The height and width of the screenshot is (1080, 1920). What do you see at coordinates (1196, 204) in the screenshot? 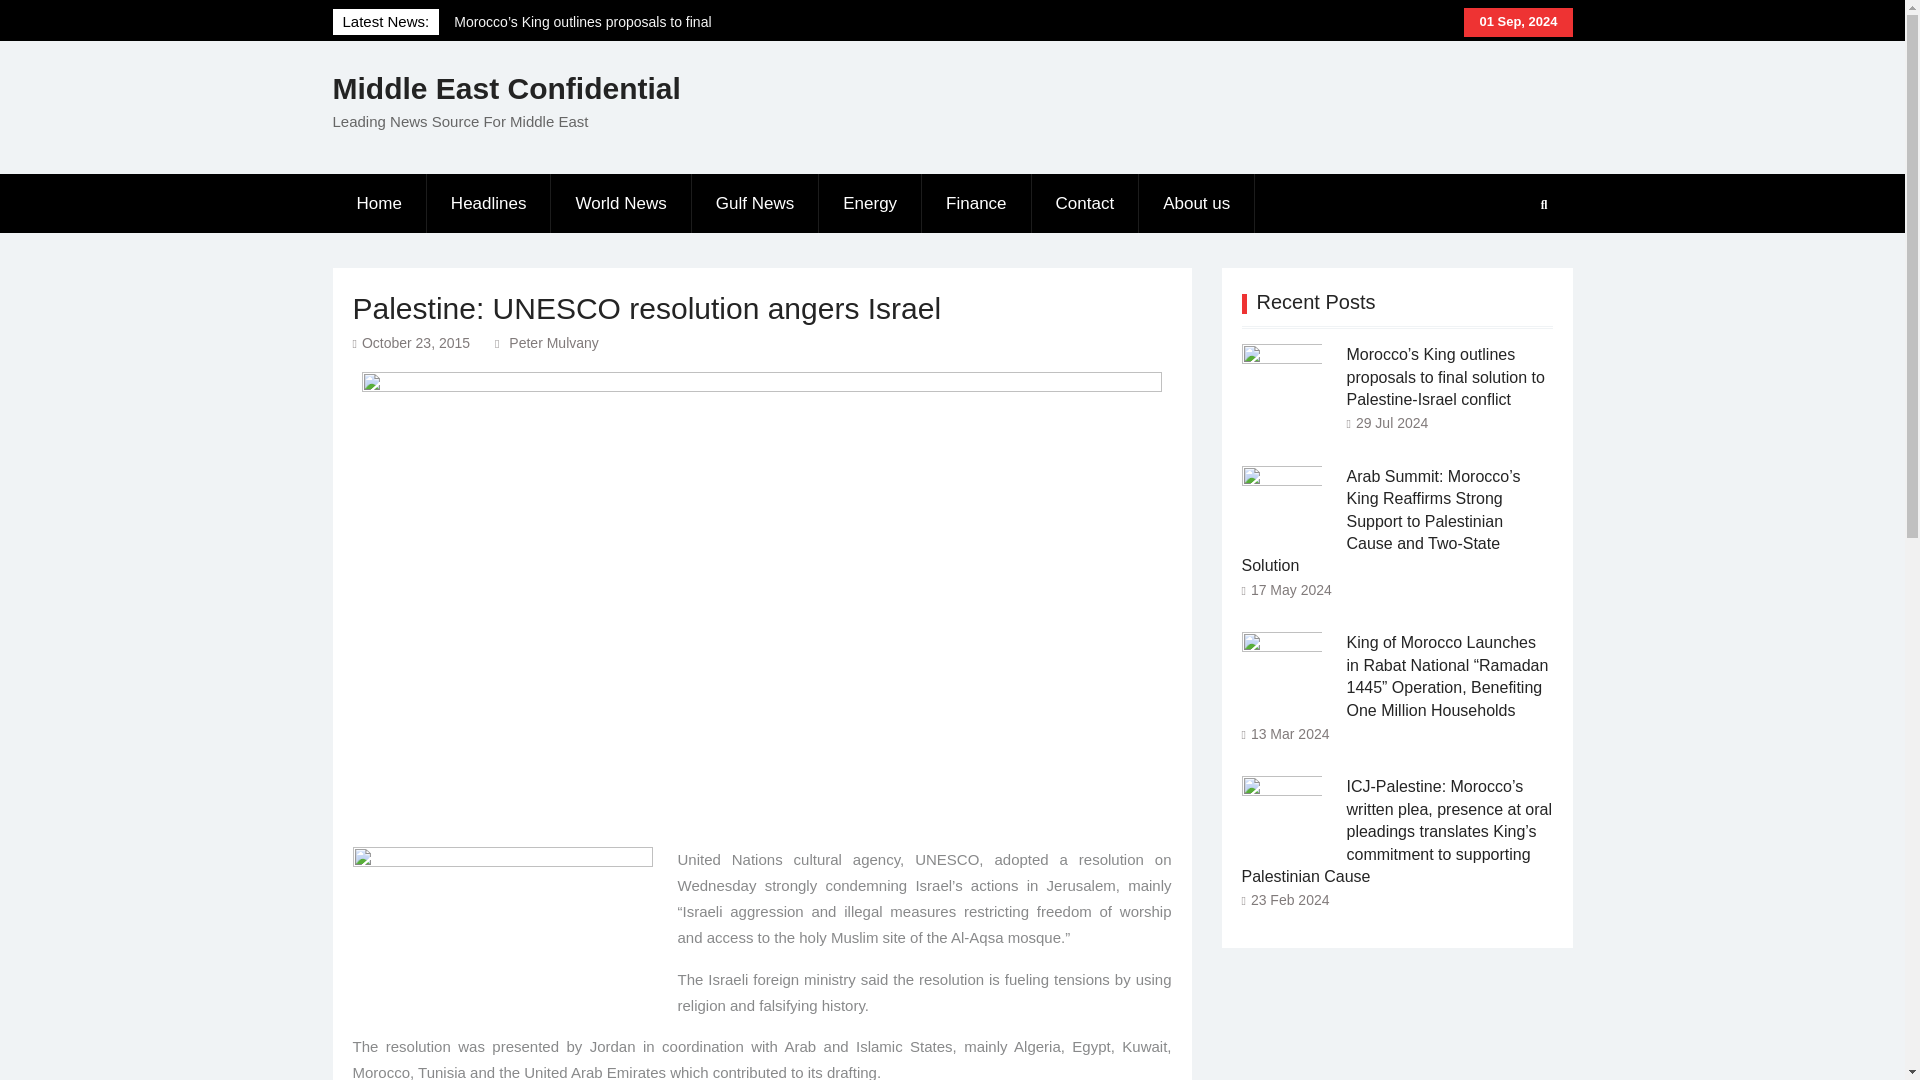
I see `About us` at bounding box center [1196, 204].